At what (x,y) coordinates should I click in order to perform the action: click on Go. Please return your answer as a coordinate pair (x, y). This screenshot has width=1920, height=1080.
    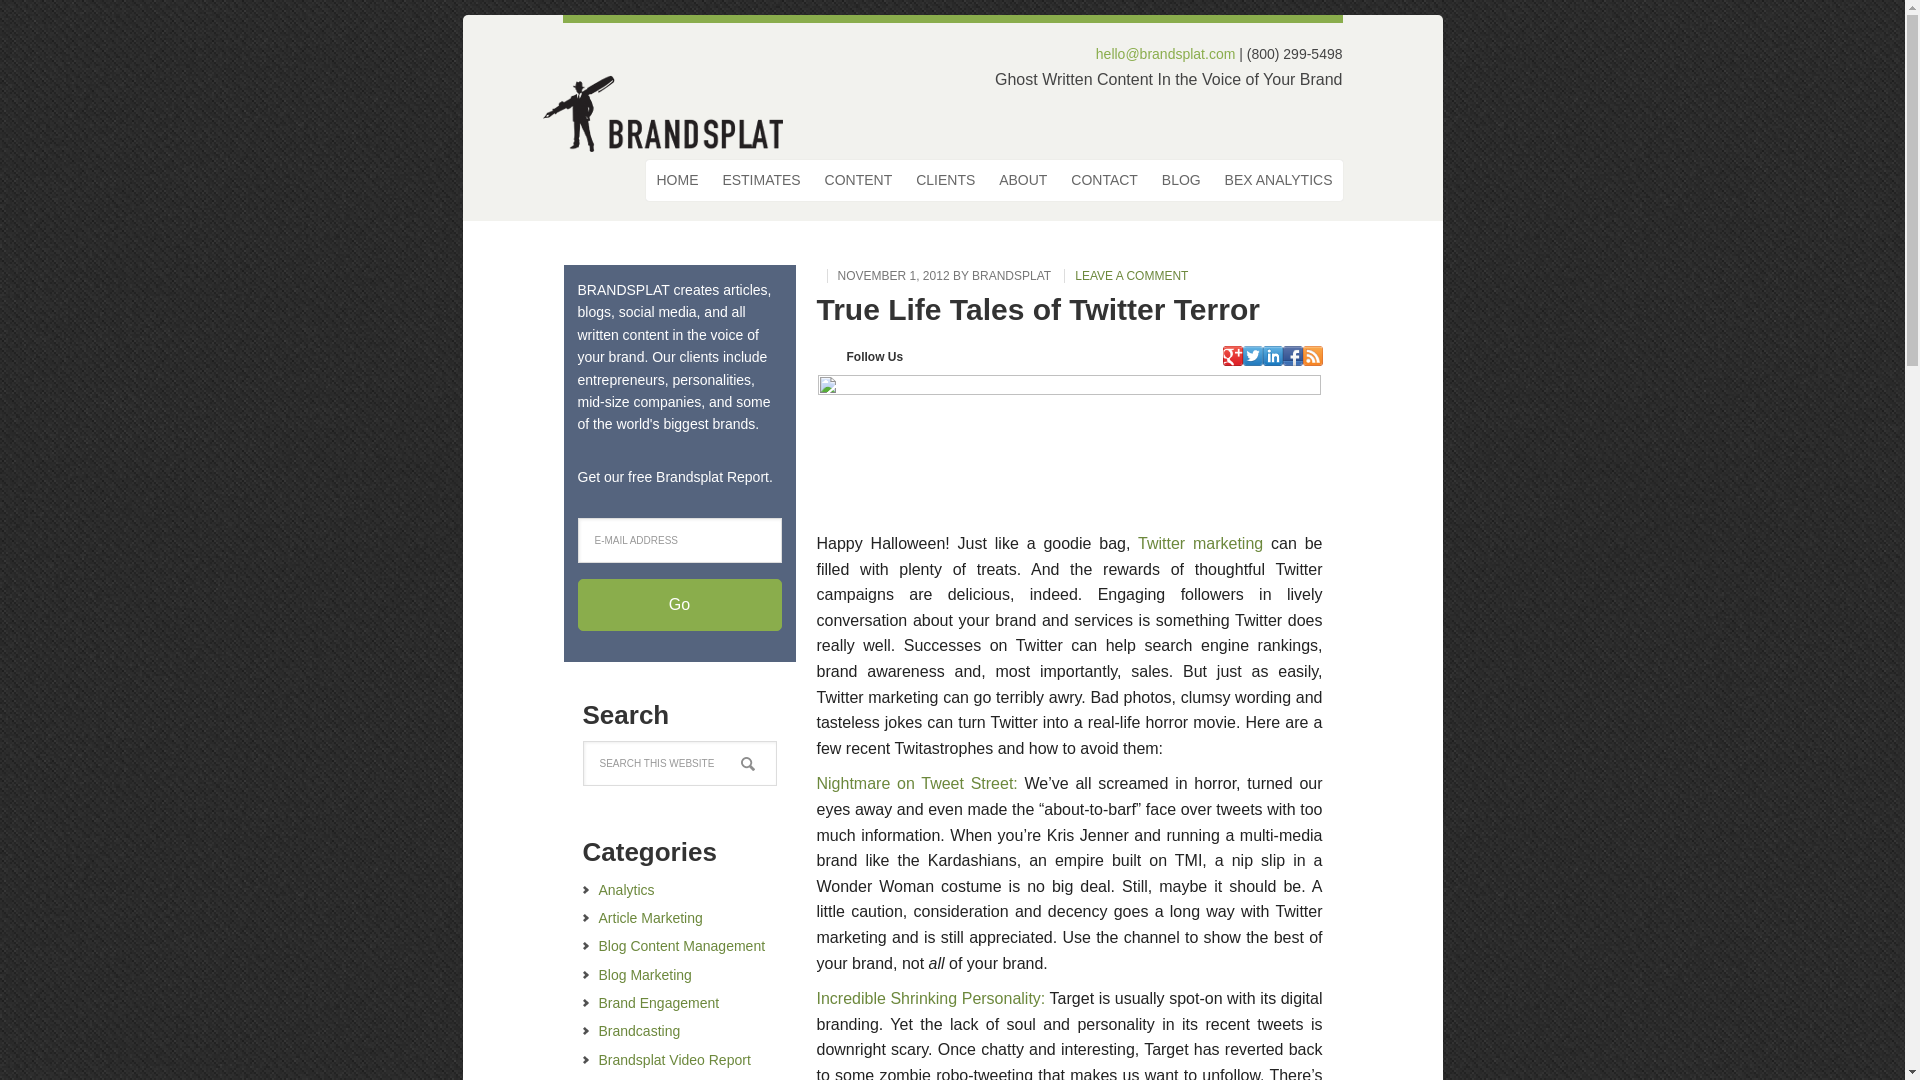
    Looking at the image, I should click on (679, 604).